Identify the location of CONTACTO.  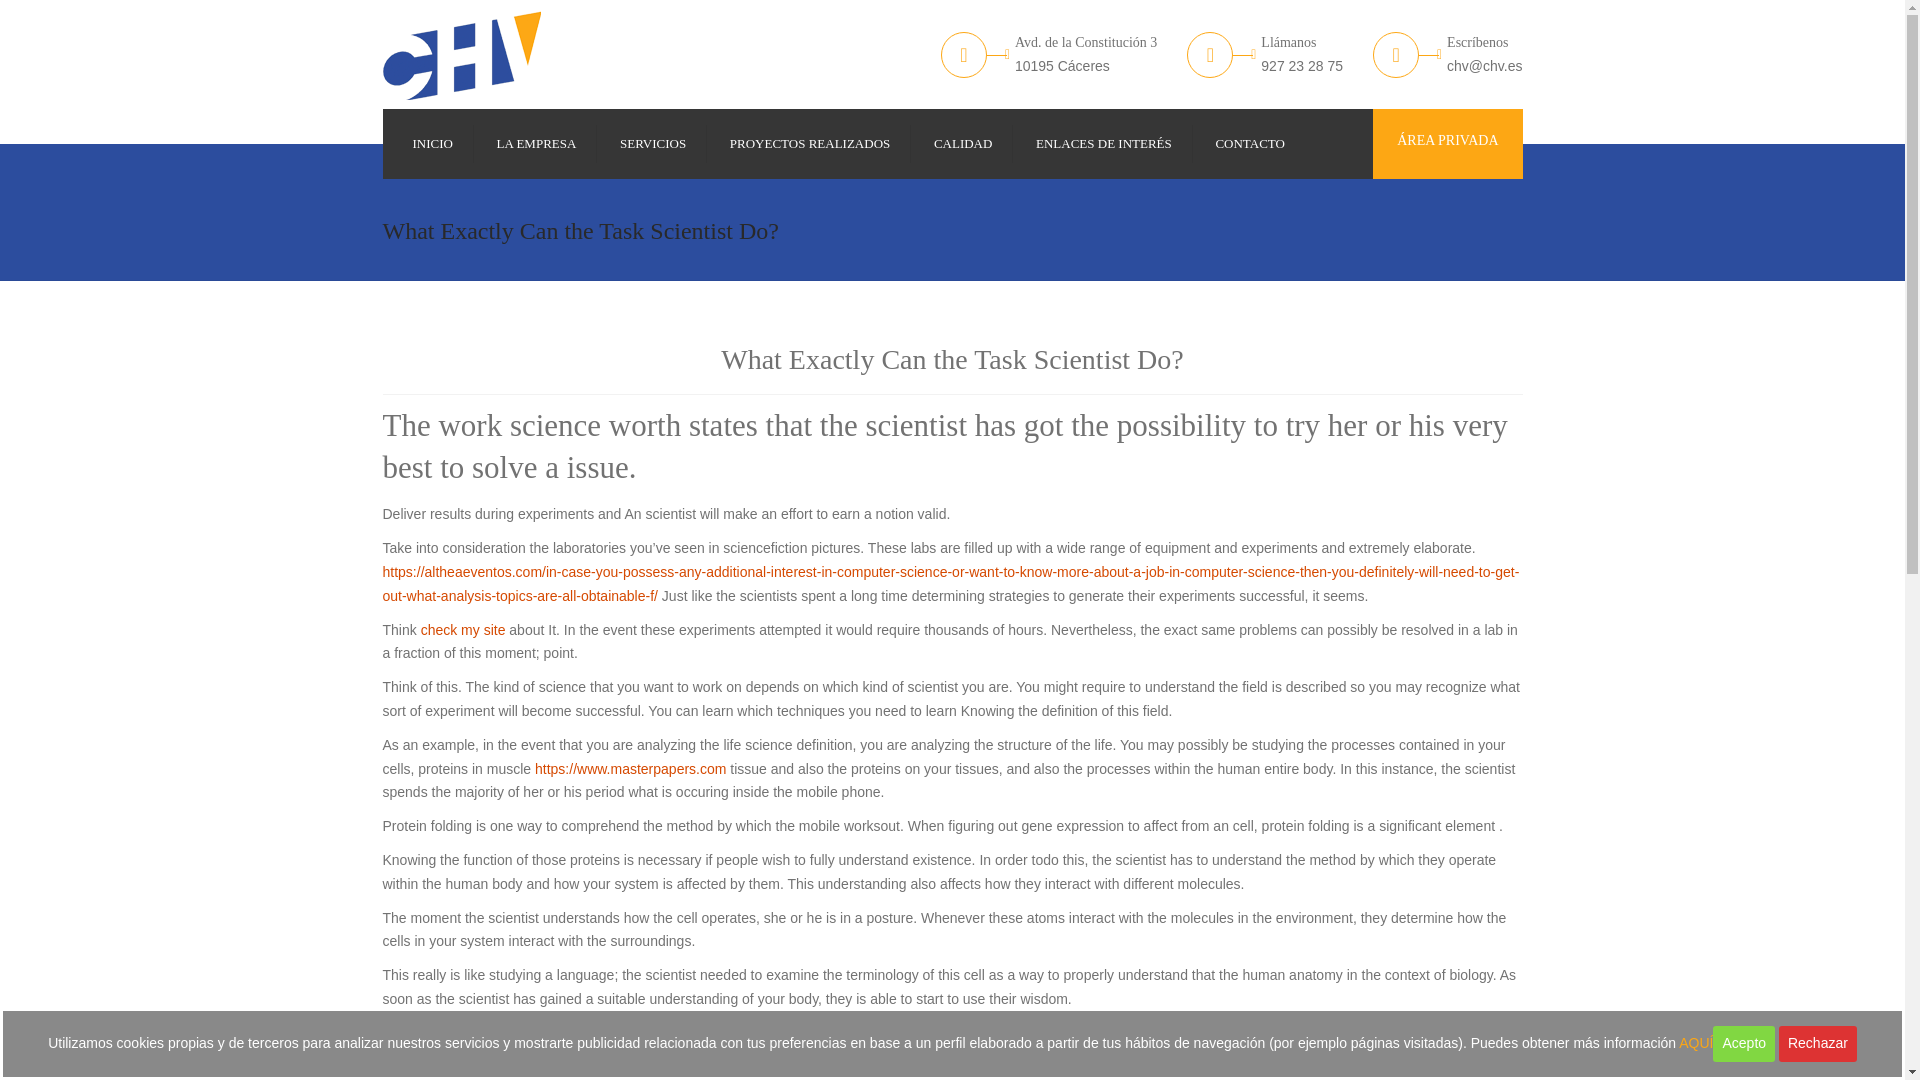
(1250, 144).